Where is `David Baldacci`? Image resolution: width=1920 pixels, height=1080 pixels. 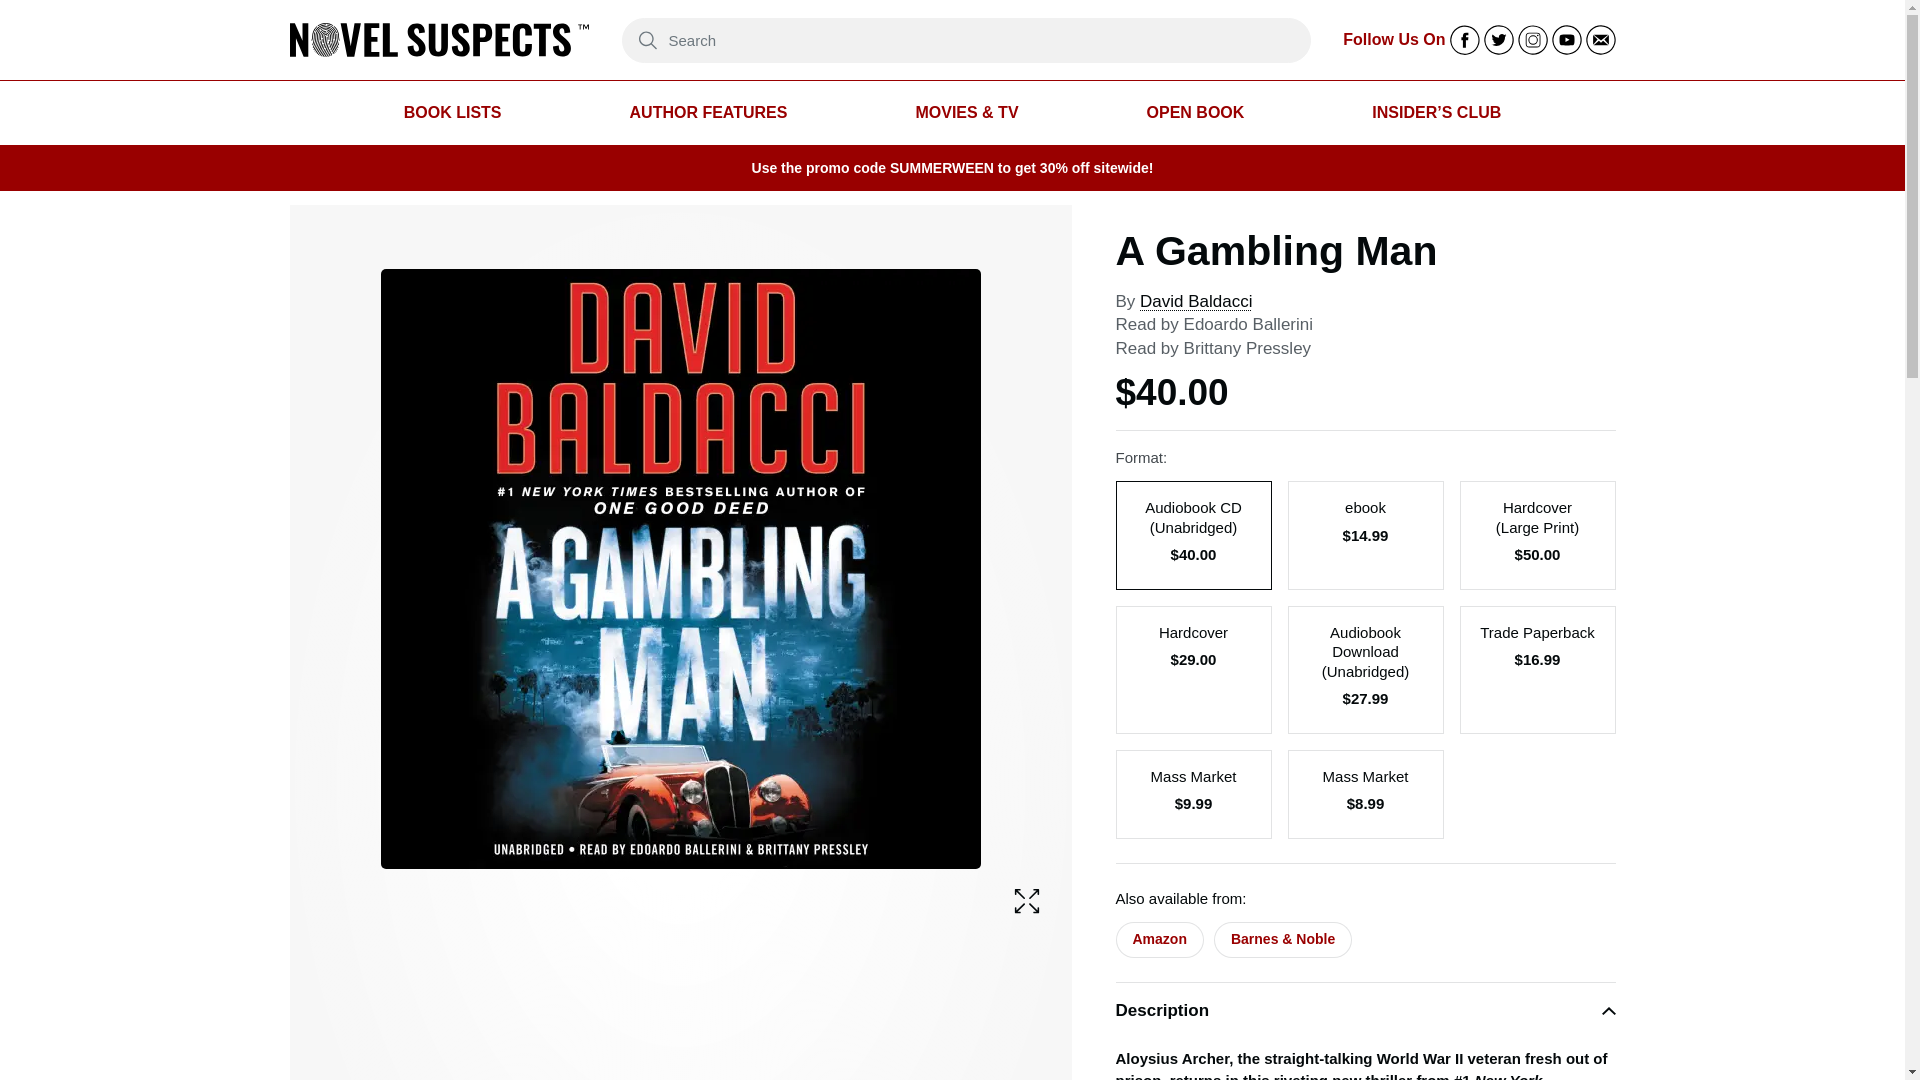 David Baldacci is located at coordinates (1196, 301).